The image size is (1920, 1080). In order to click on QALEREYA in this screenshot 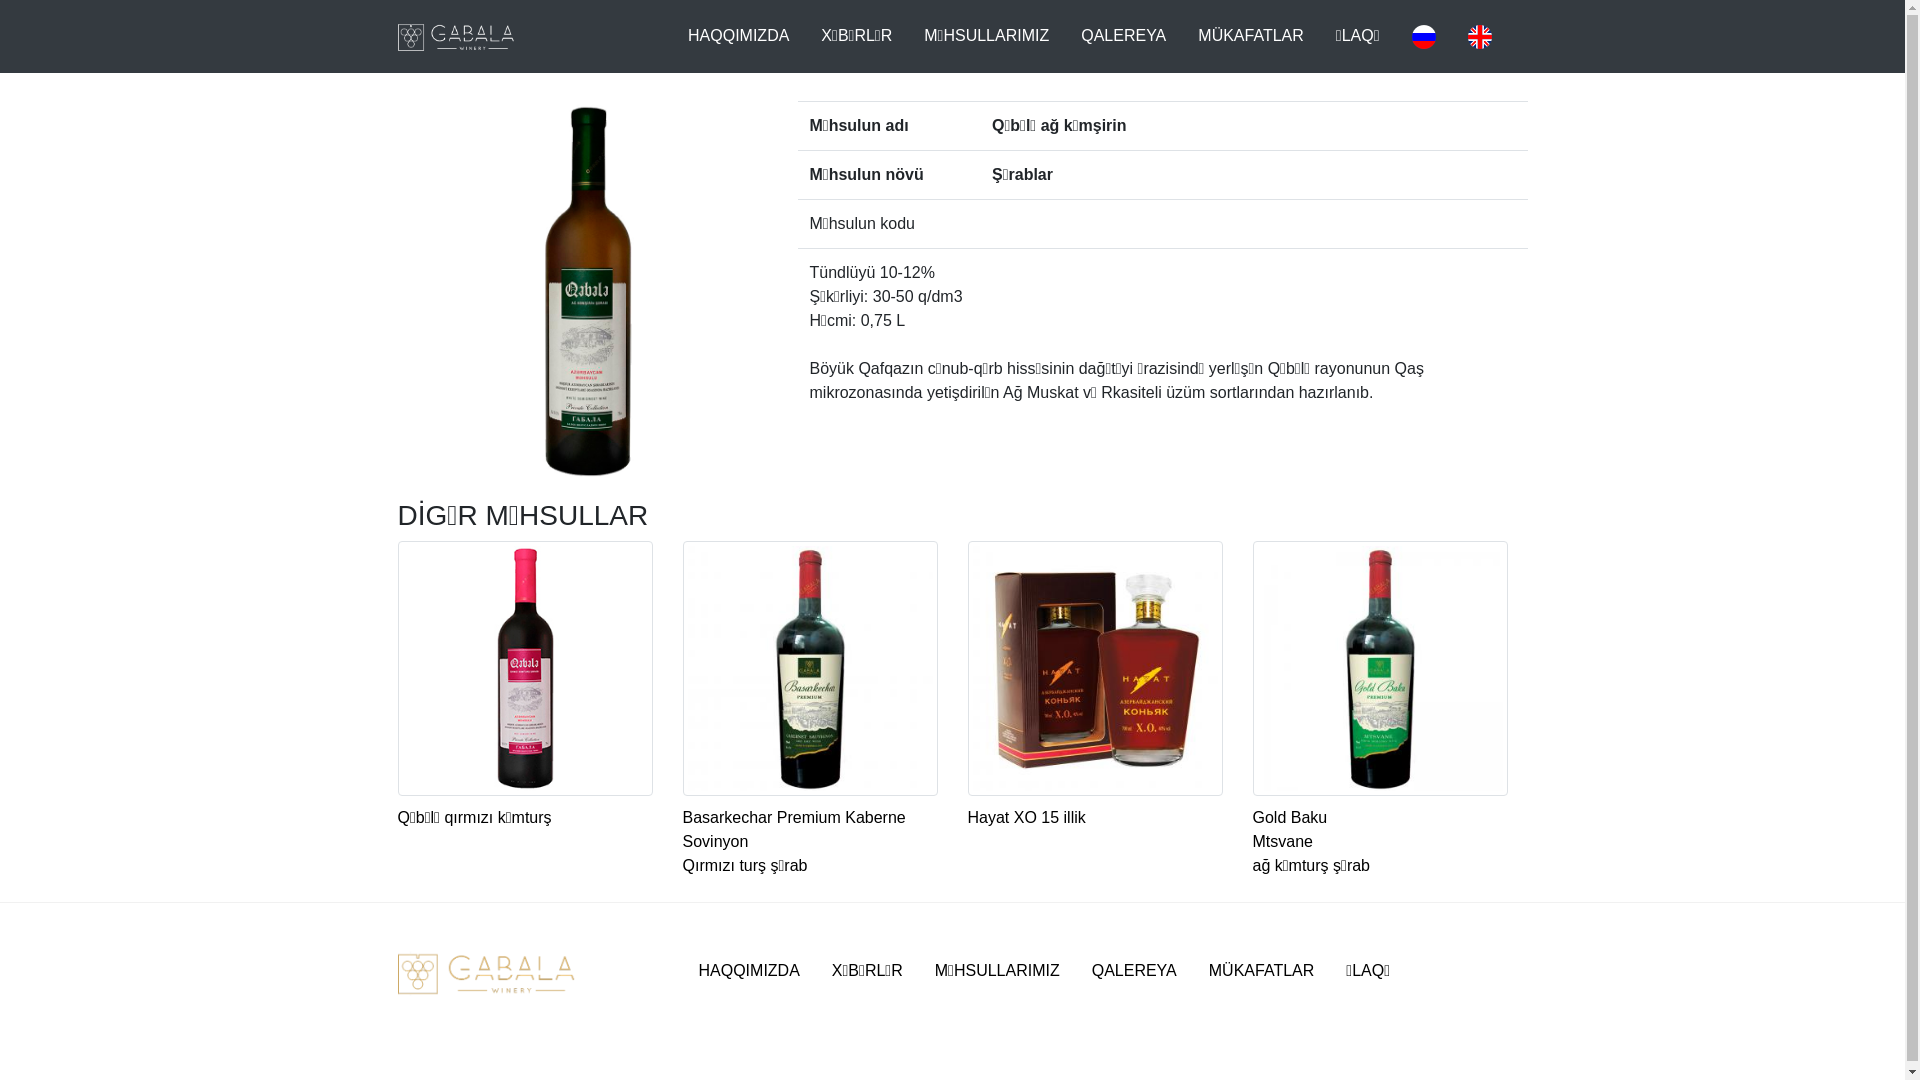, I will do `click(1124, 36)`.